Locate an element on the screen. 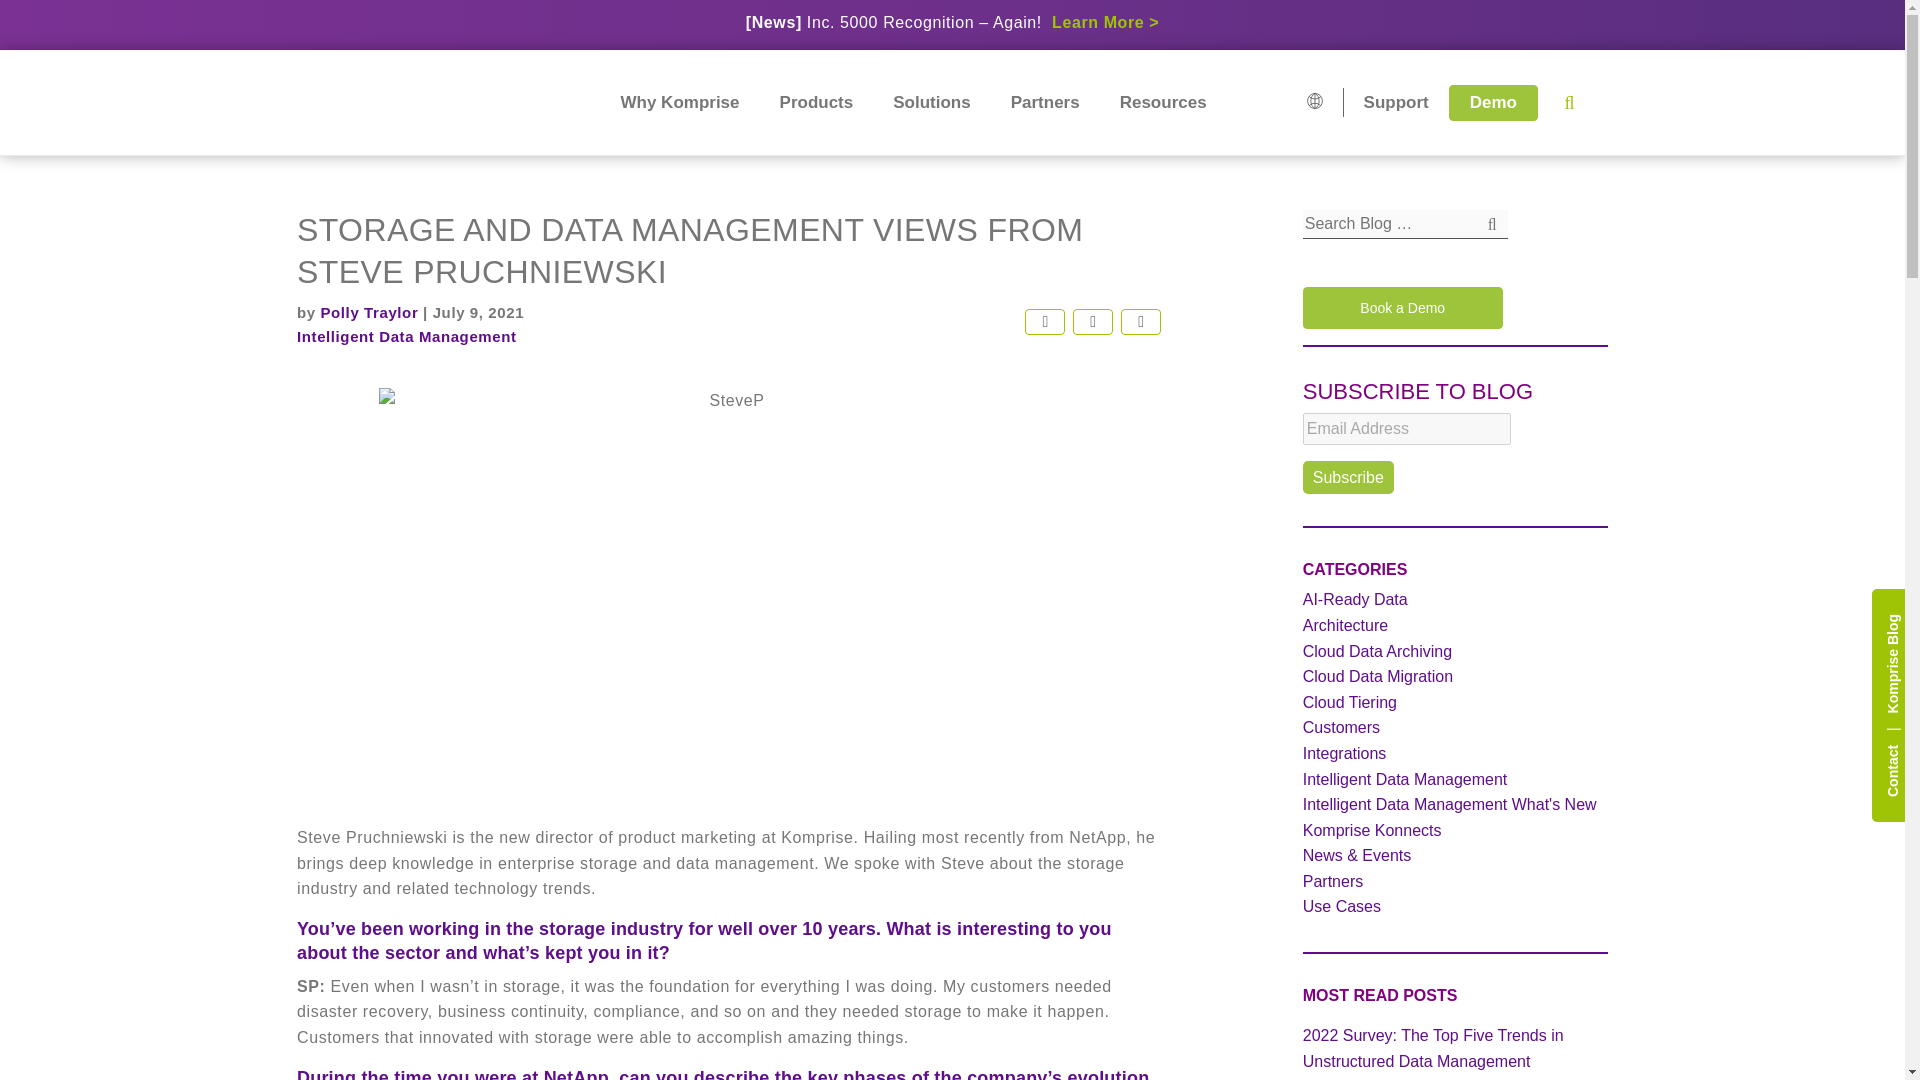  Search for: is located at coordinates (1405, 224).